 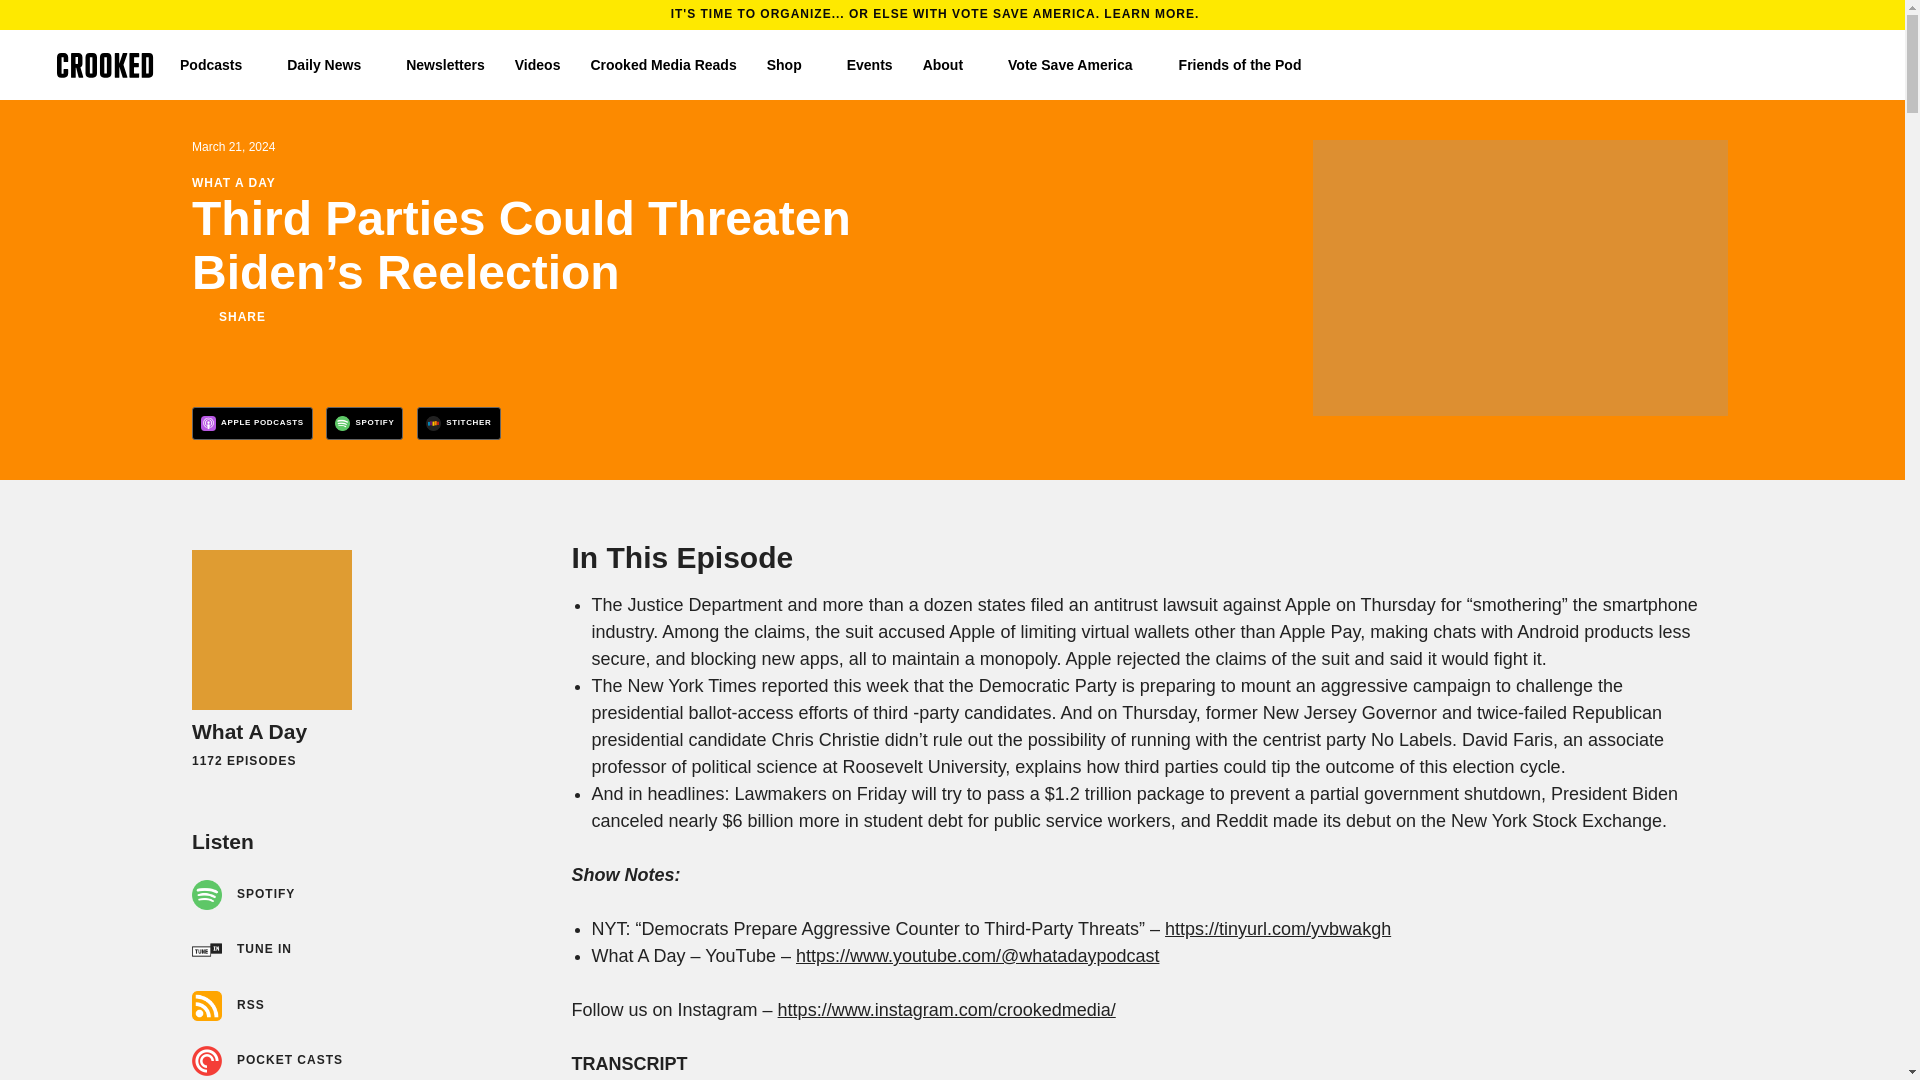 What do you see at coordinates (950, 64) in the screenshot?
I see `About` at bounding box center [950, 64].